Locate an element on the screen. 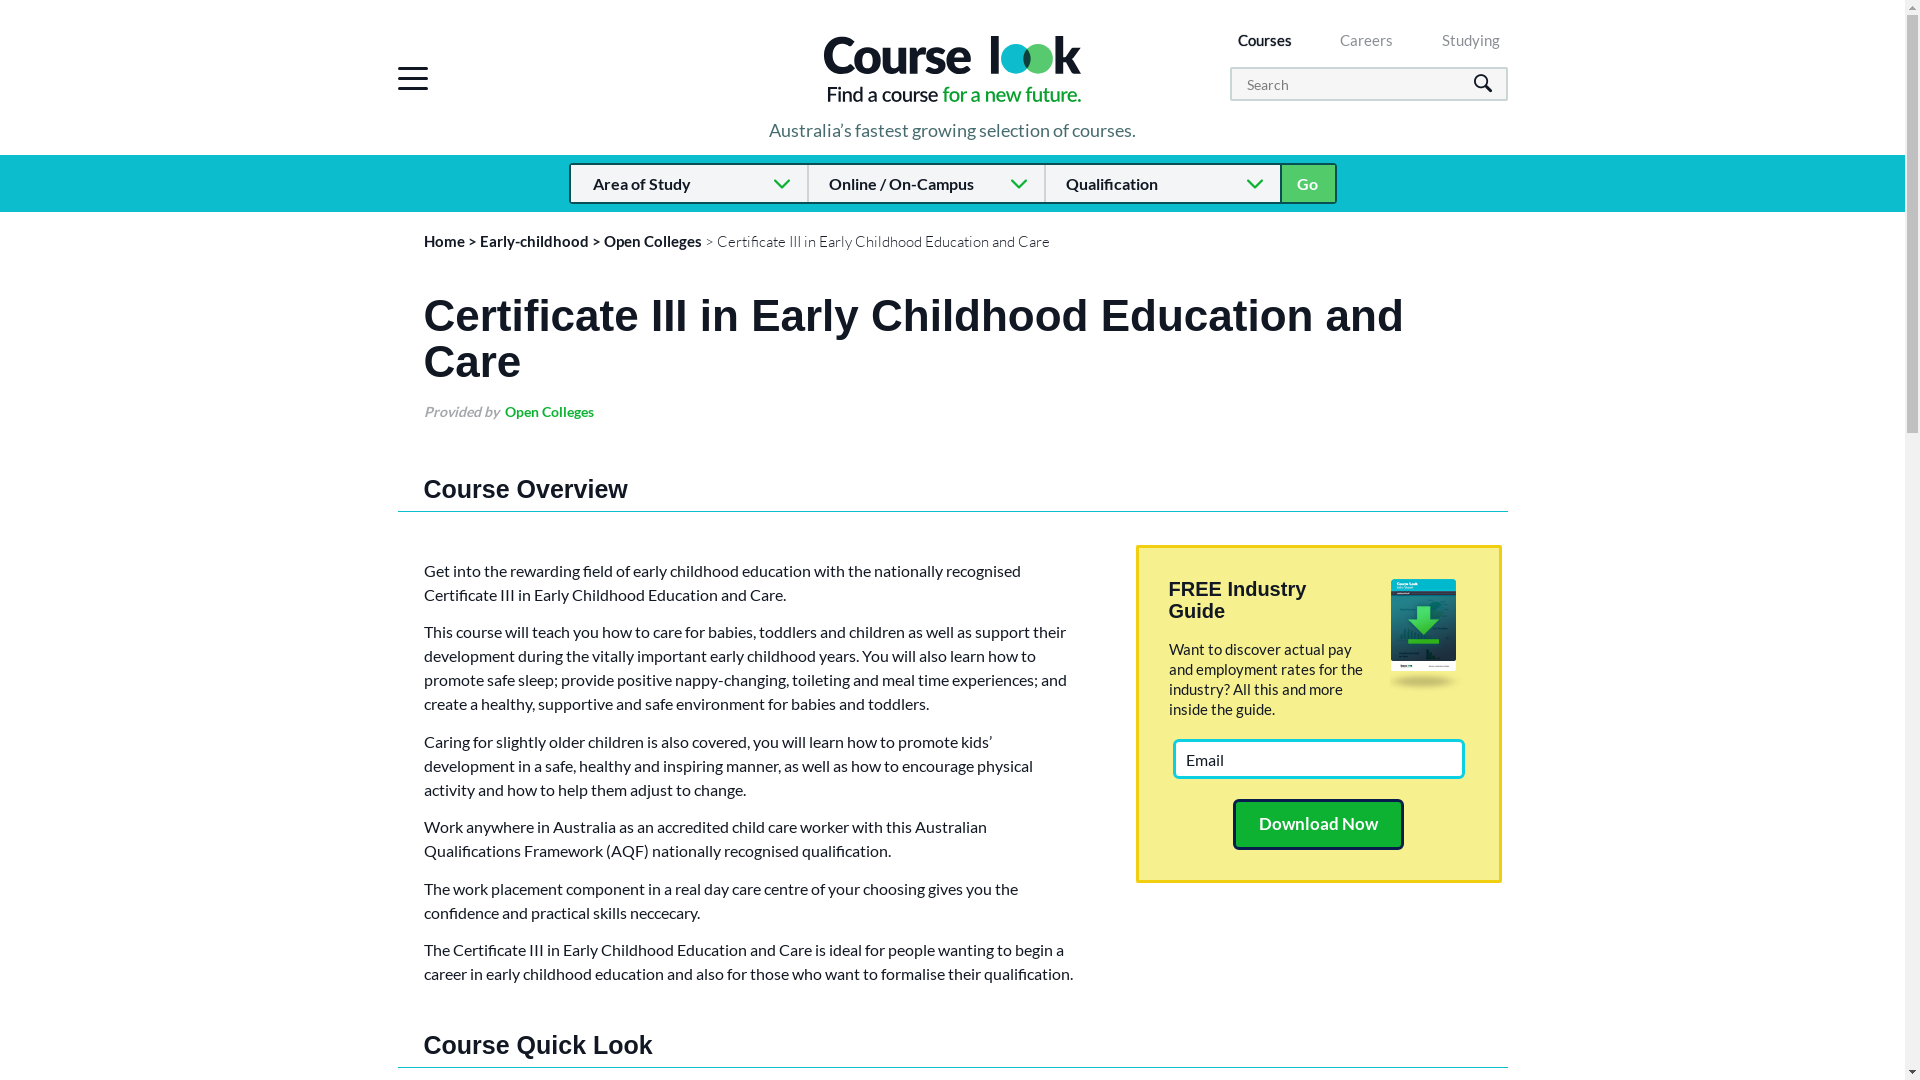  Careers is located at coordinates (1366, 40).